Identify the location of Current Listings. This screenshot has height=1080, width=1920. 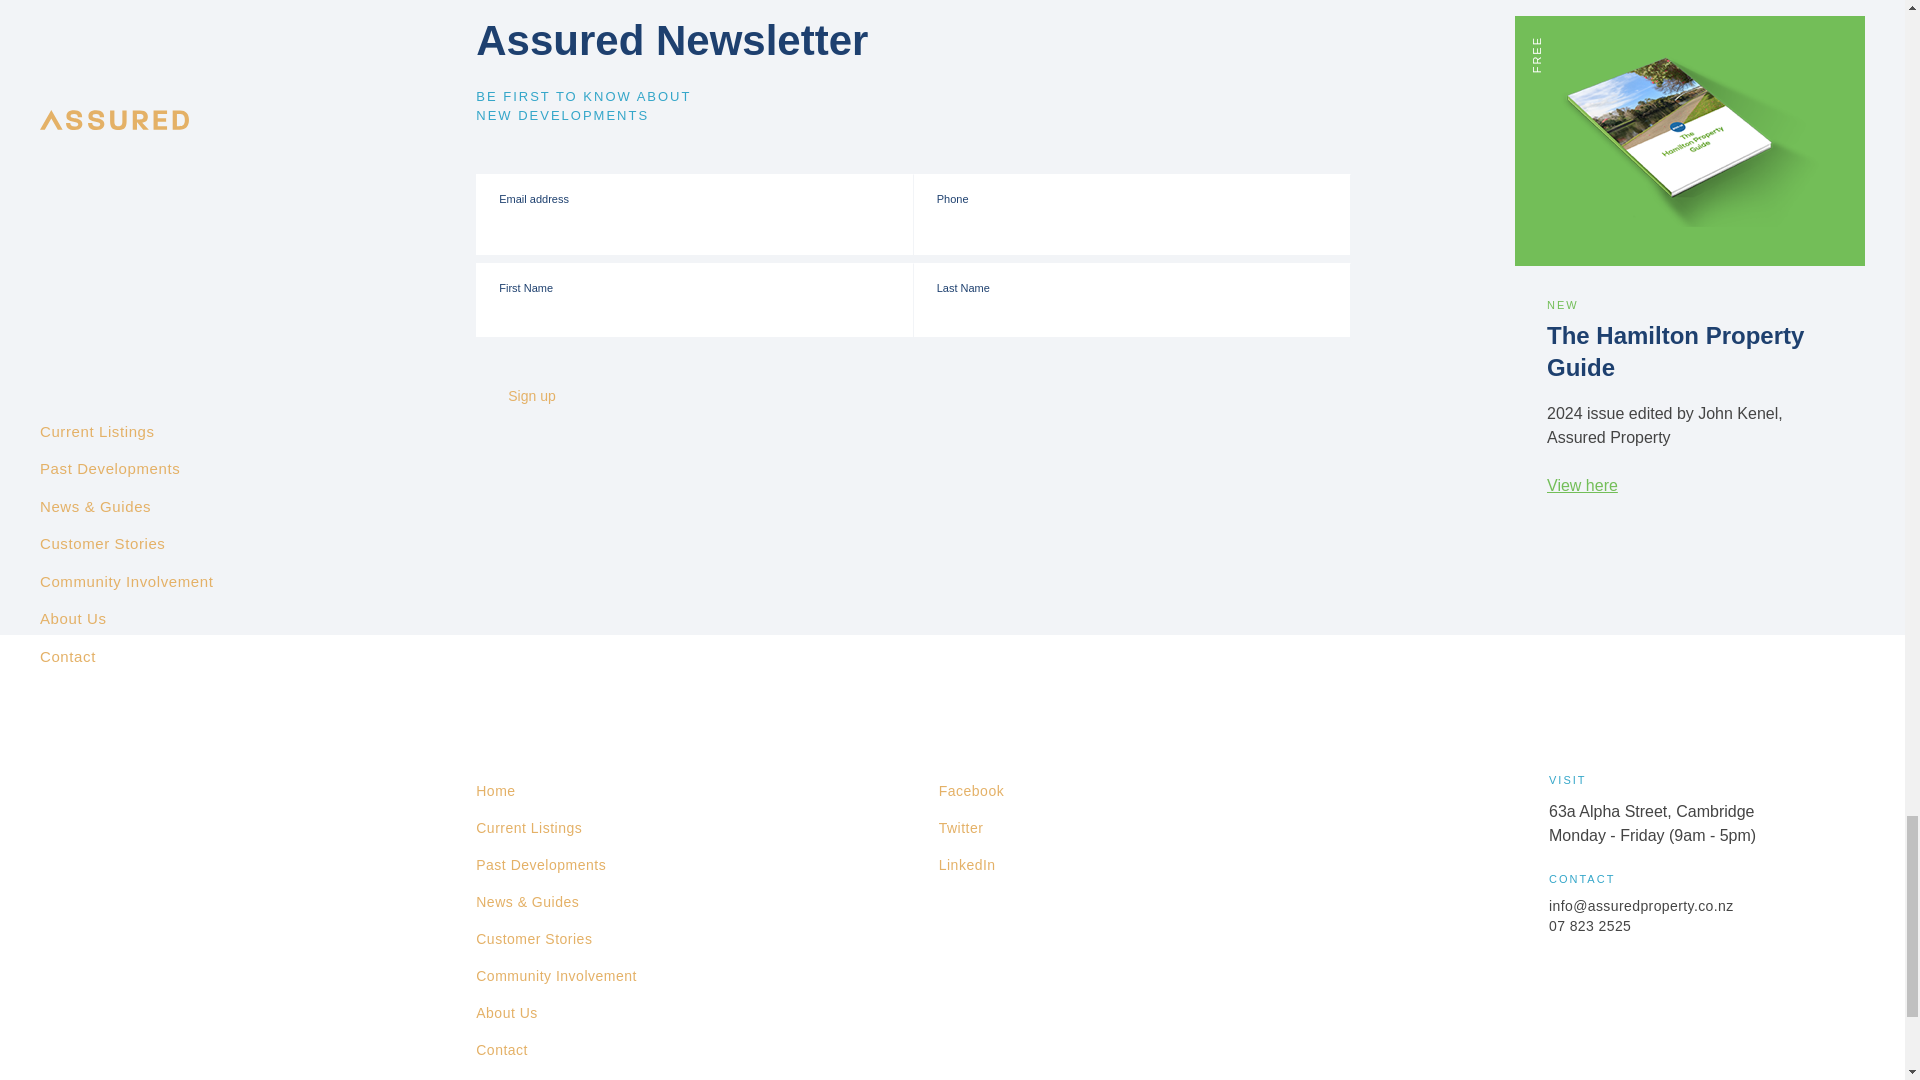
(528, 828).